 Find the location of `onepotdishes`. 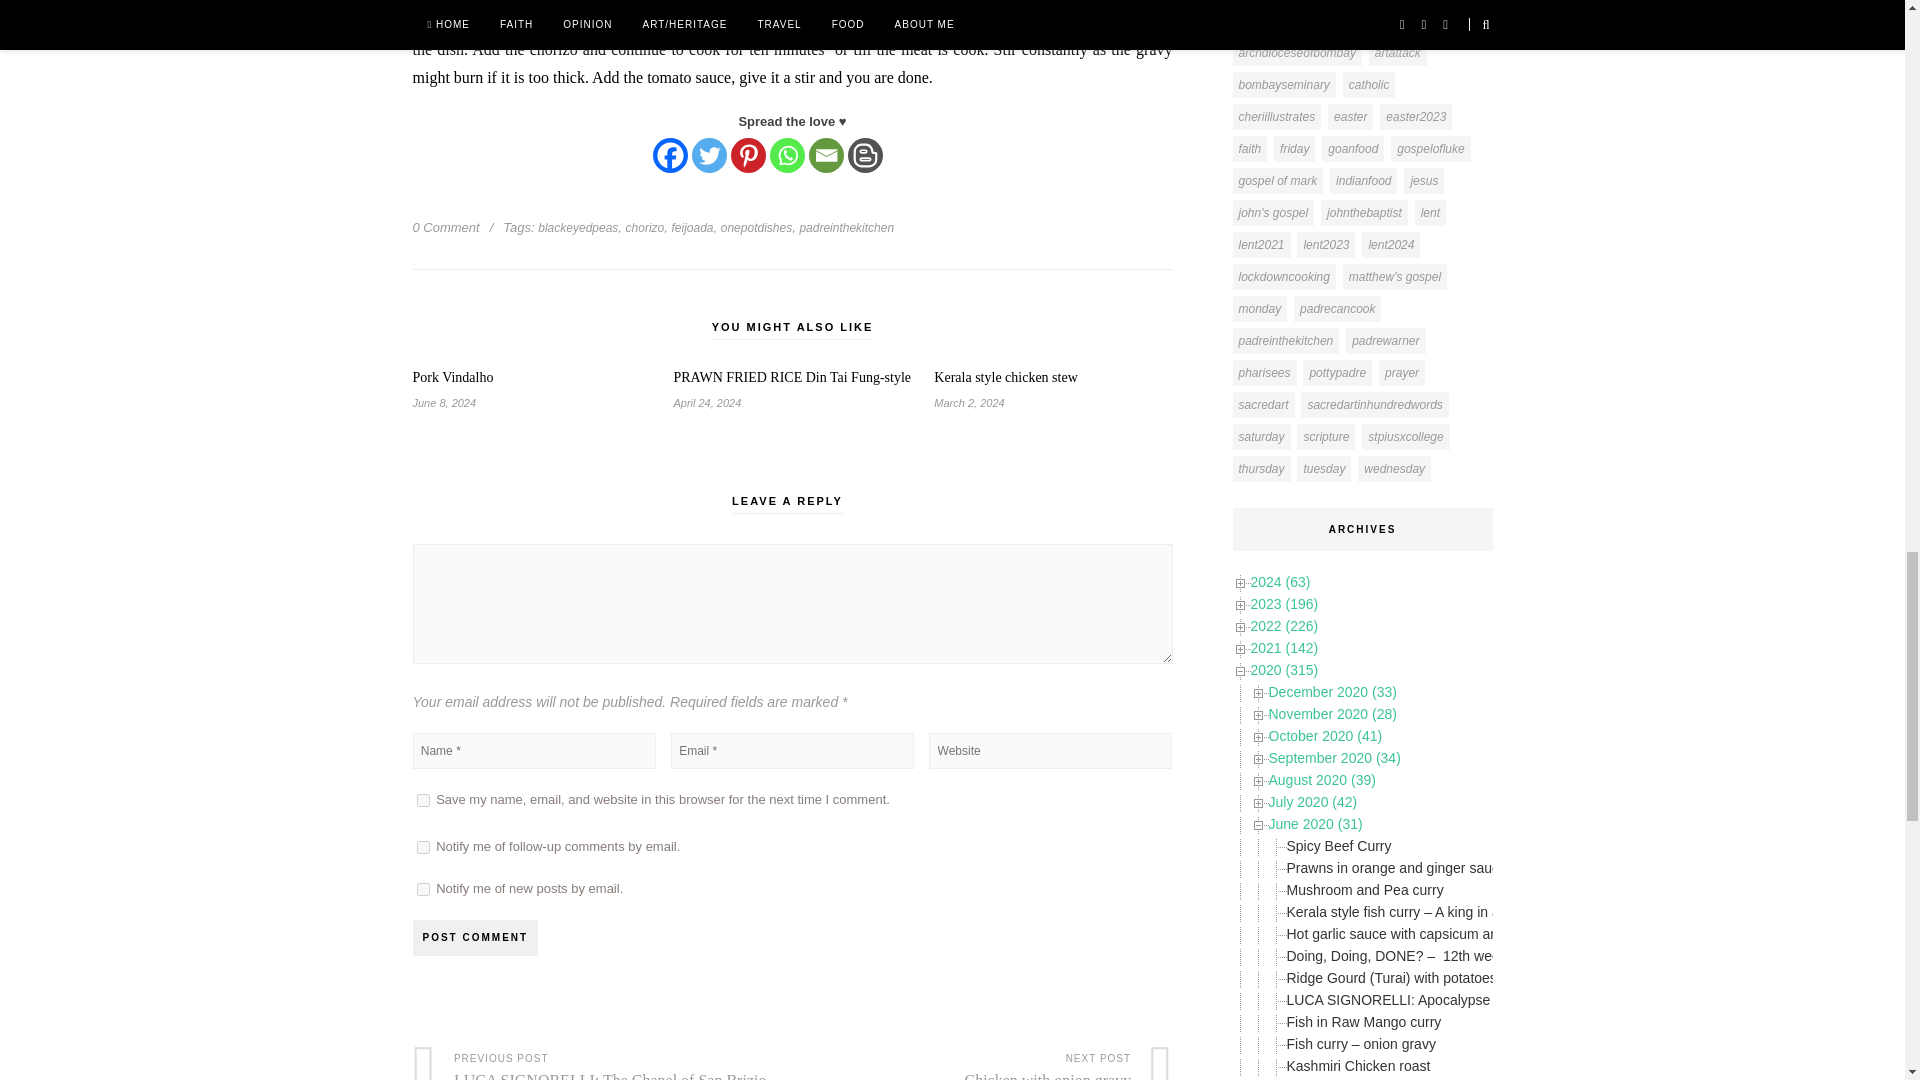

onepotdishes is located at coordinates (756, 228).